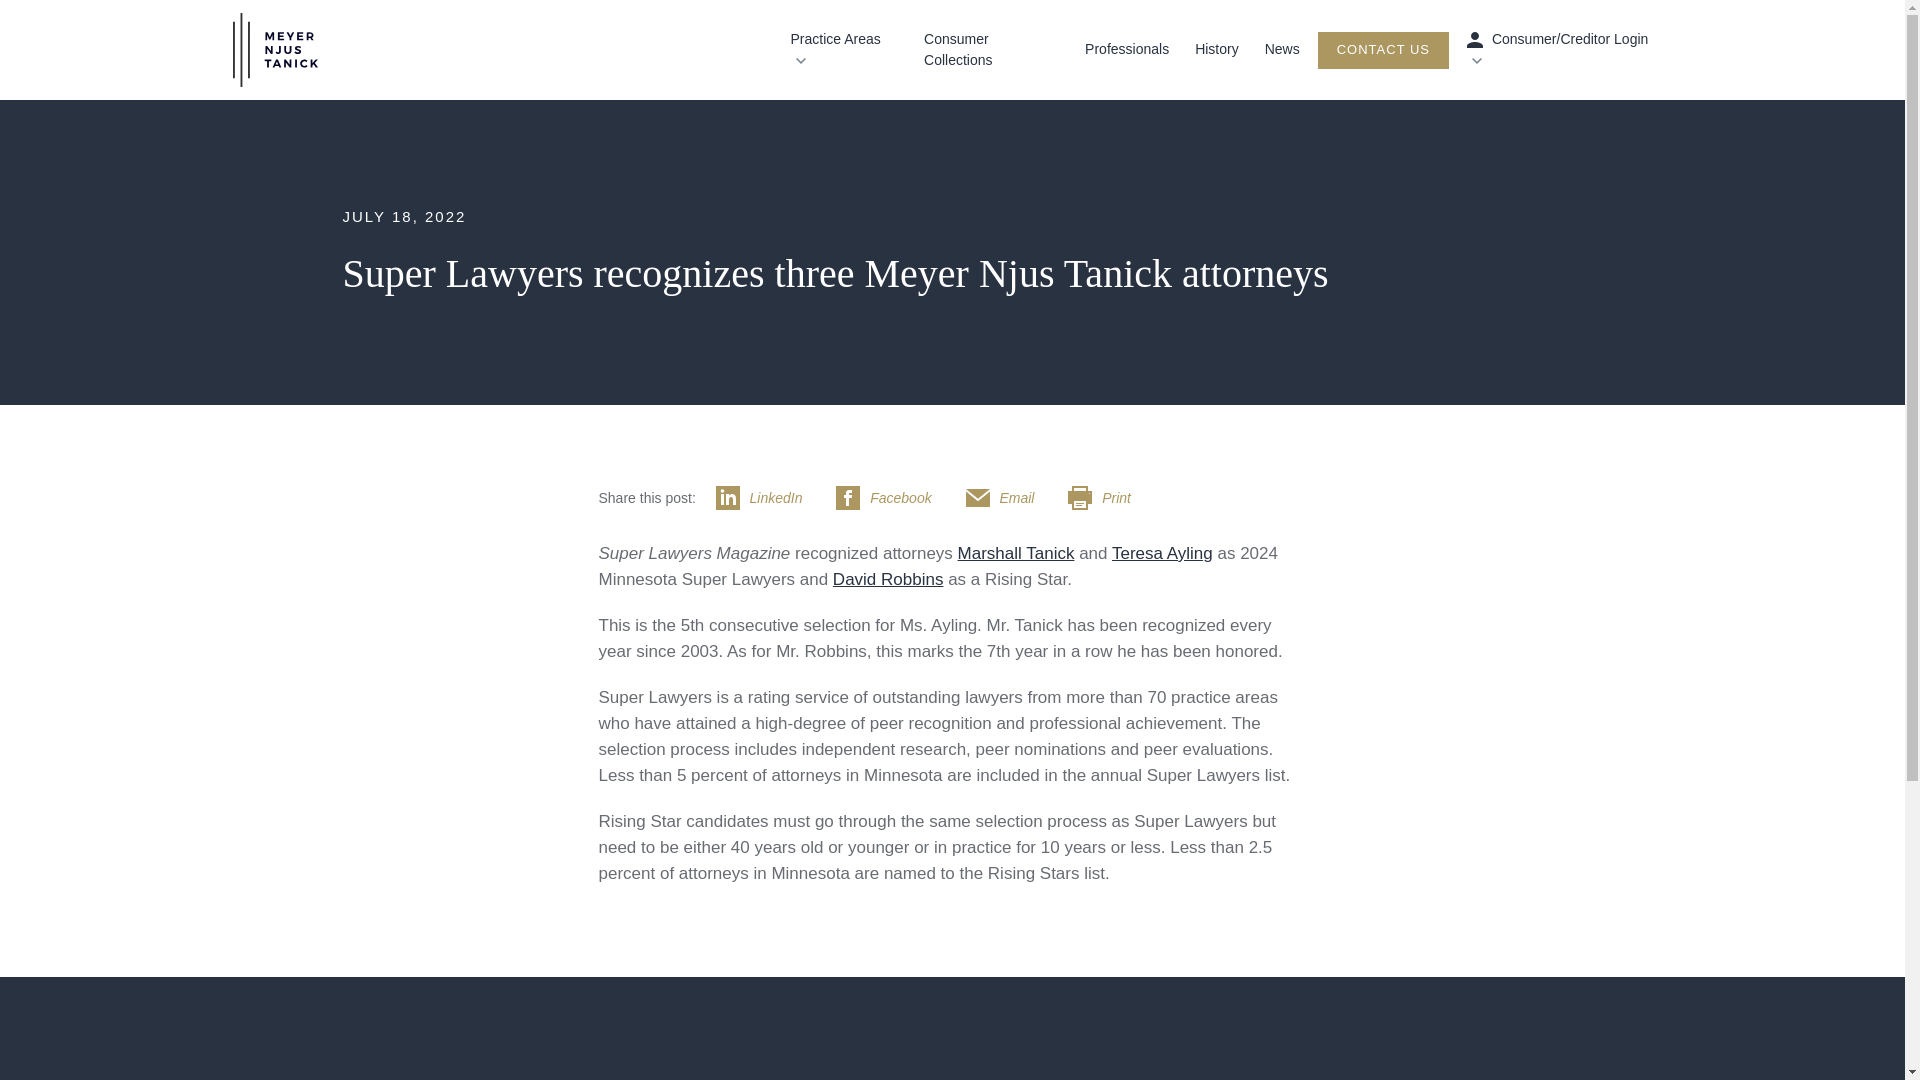 The image size is (1920, 1080). I want to click on News, so click(1282, 50).